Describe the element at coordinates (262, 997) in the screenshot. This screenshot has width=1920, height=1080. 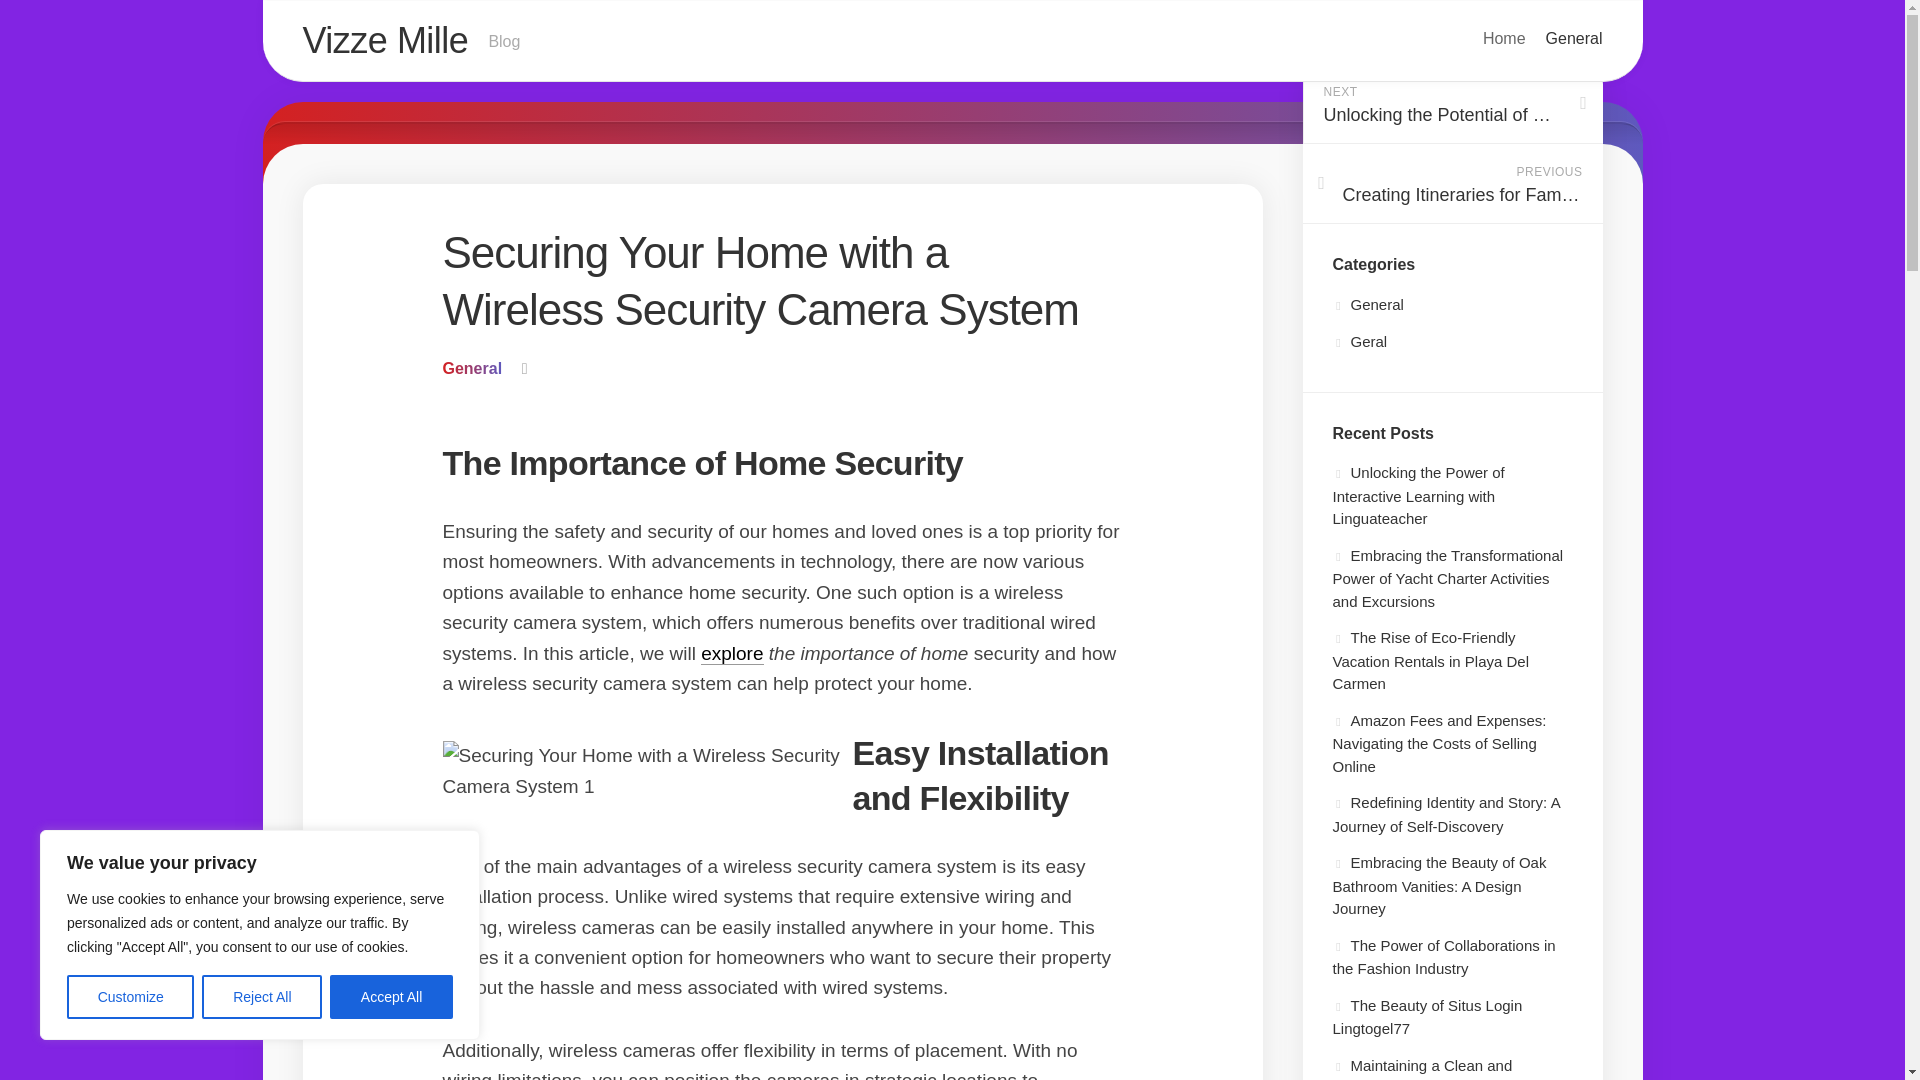
I see `General` at that location.